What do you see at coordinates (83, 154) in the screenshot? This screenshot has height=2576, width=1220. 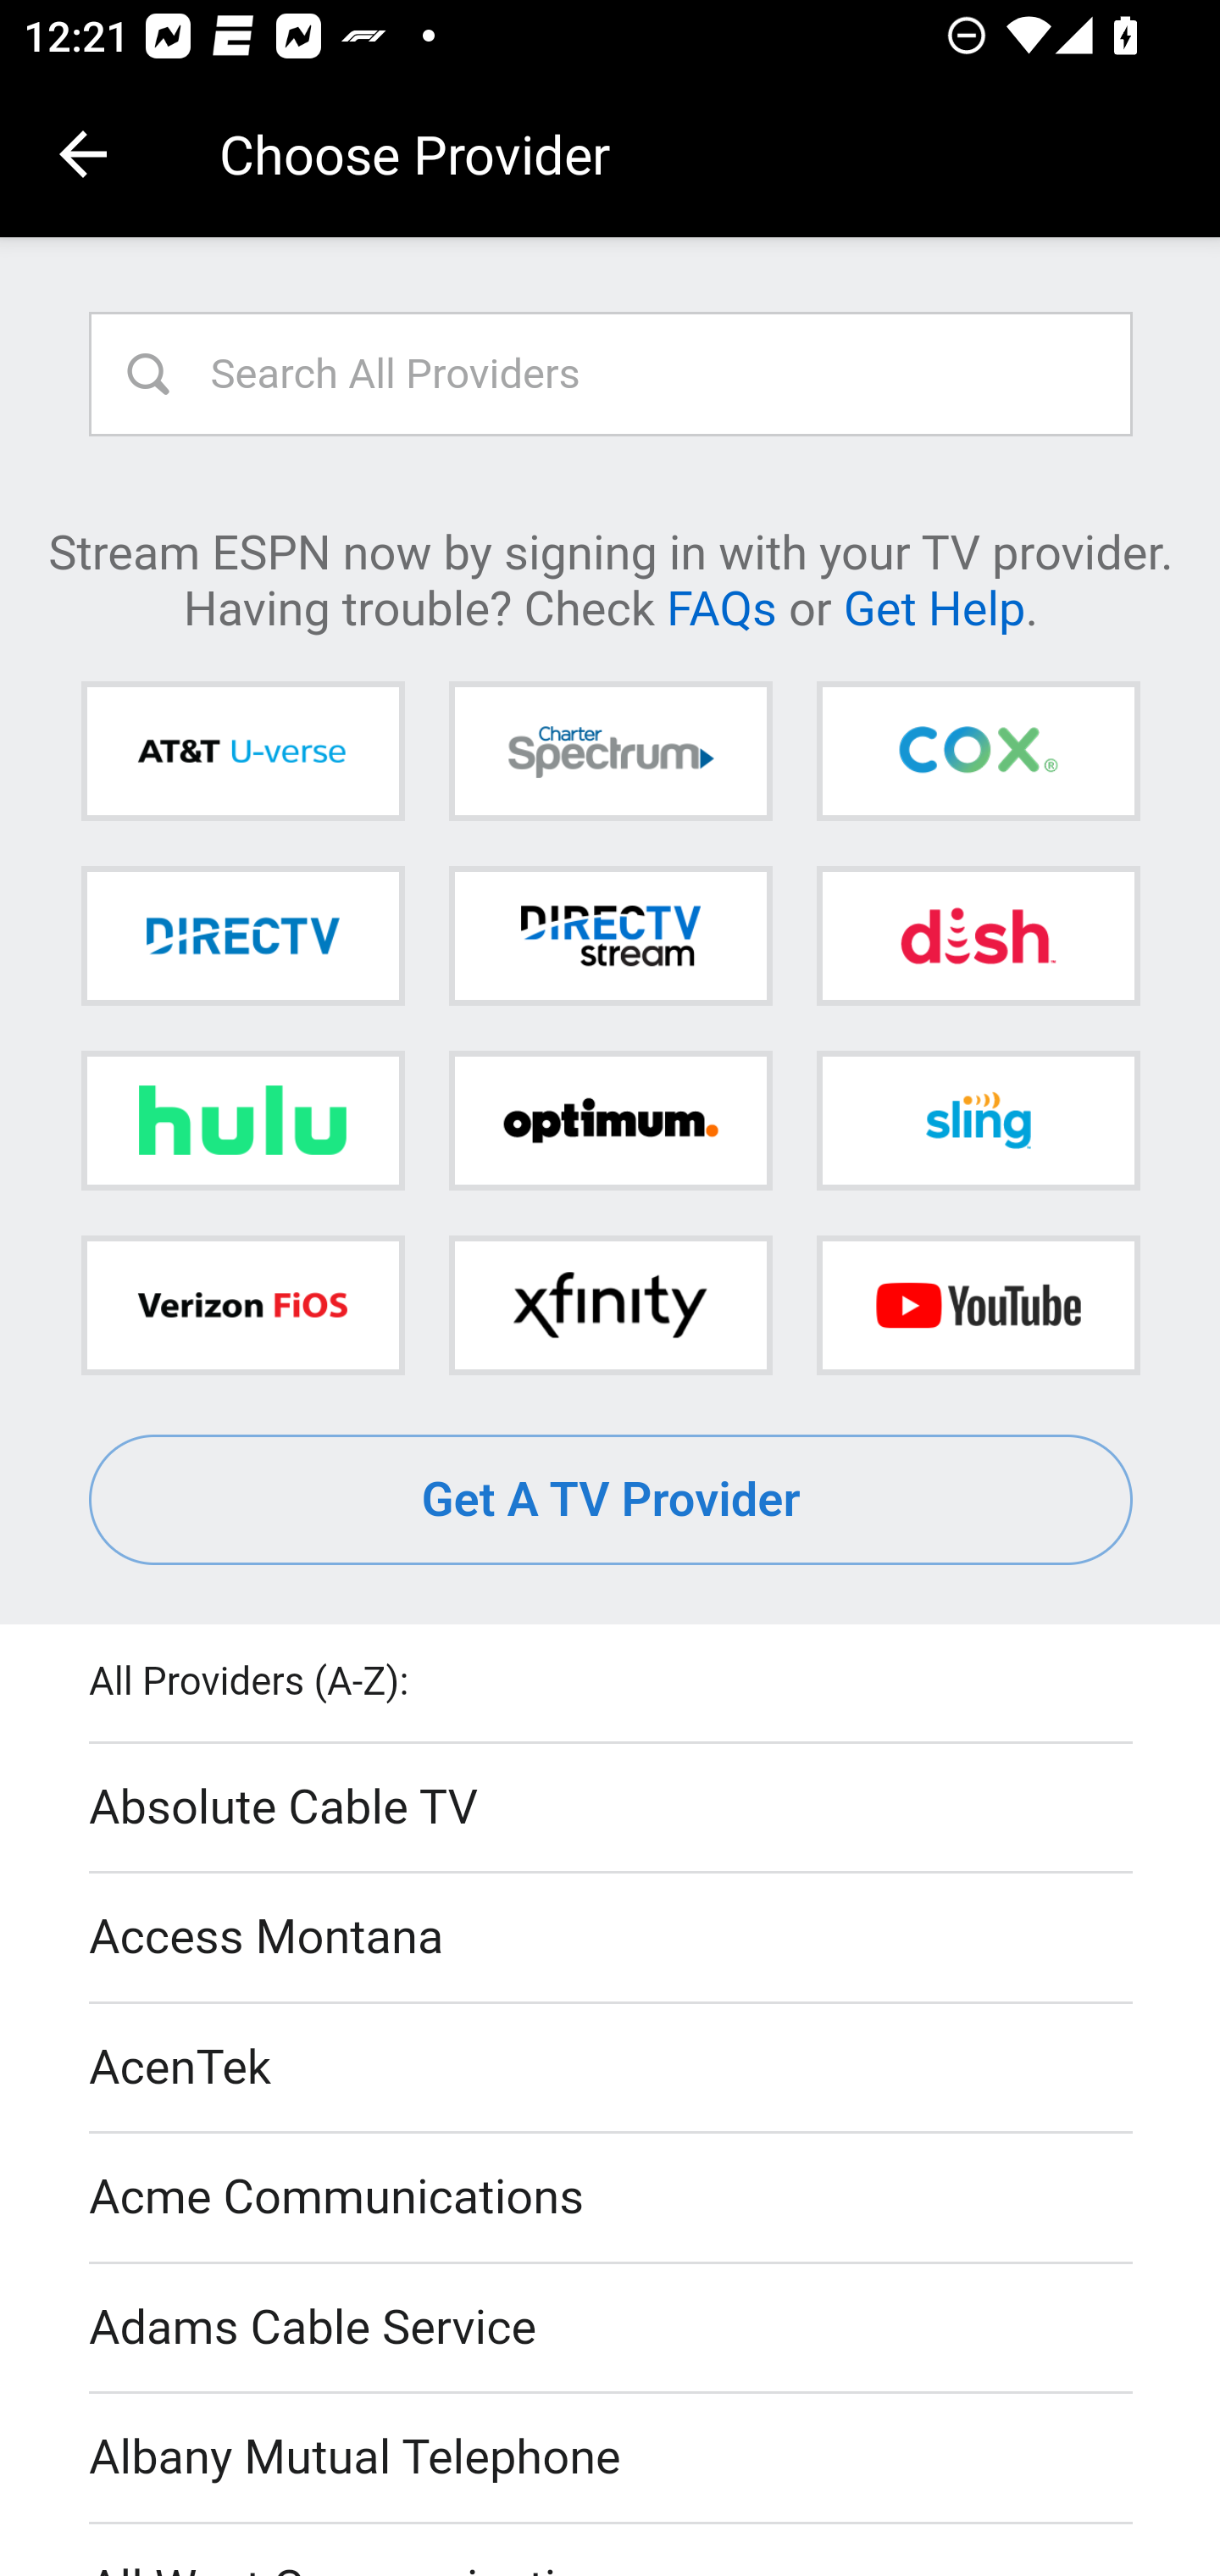 I see `Navigate up` at bounding box center [83, 154].